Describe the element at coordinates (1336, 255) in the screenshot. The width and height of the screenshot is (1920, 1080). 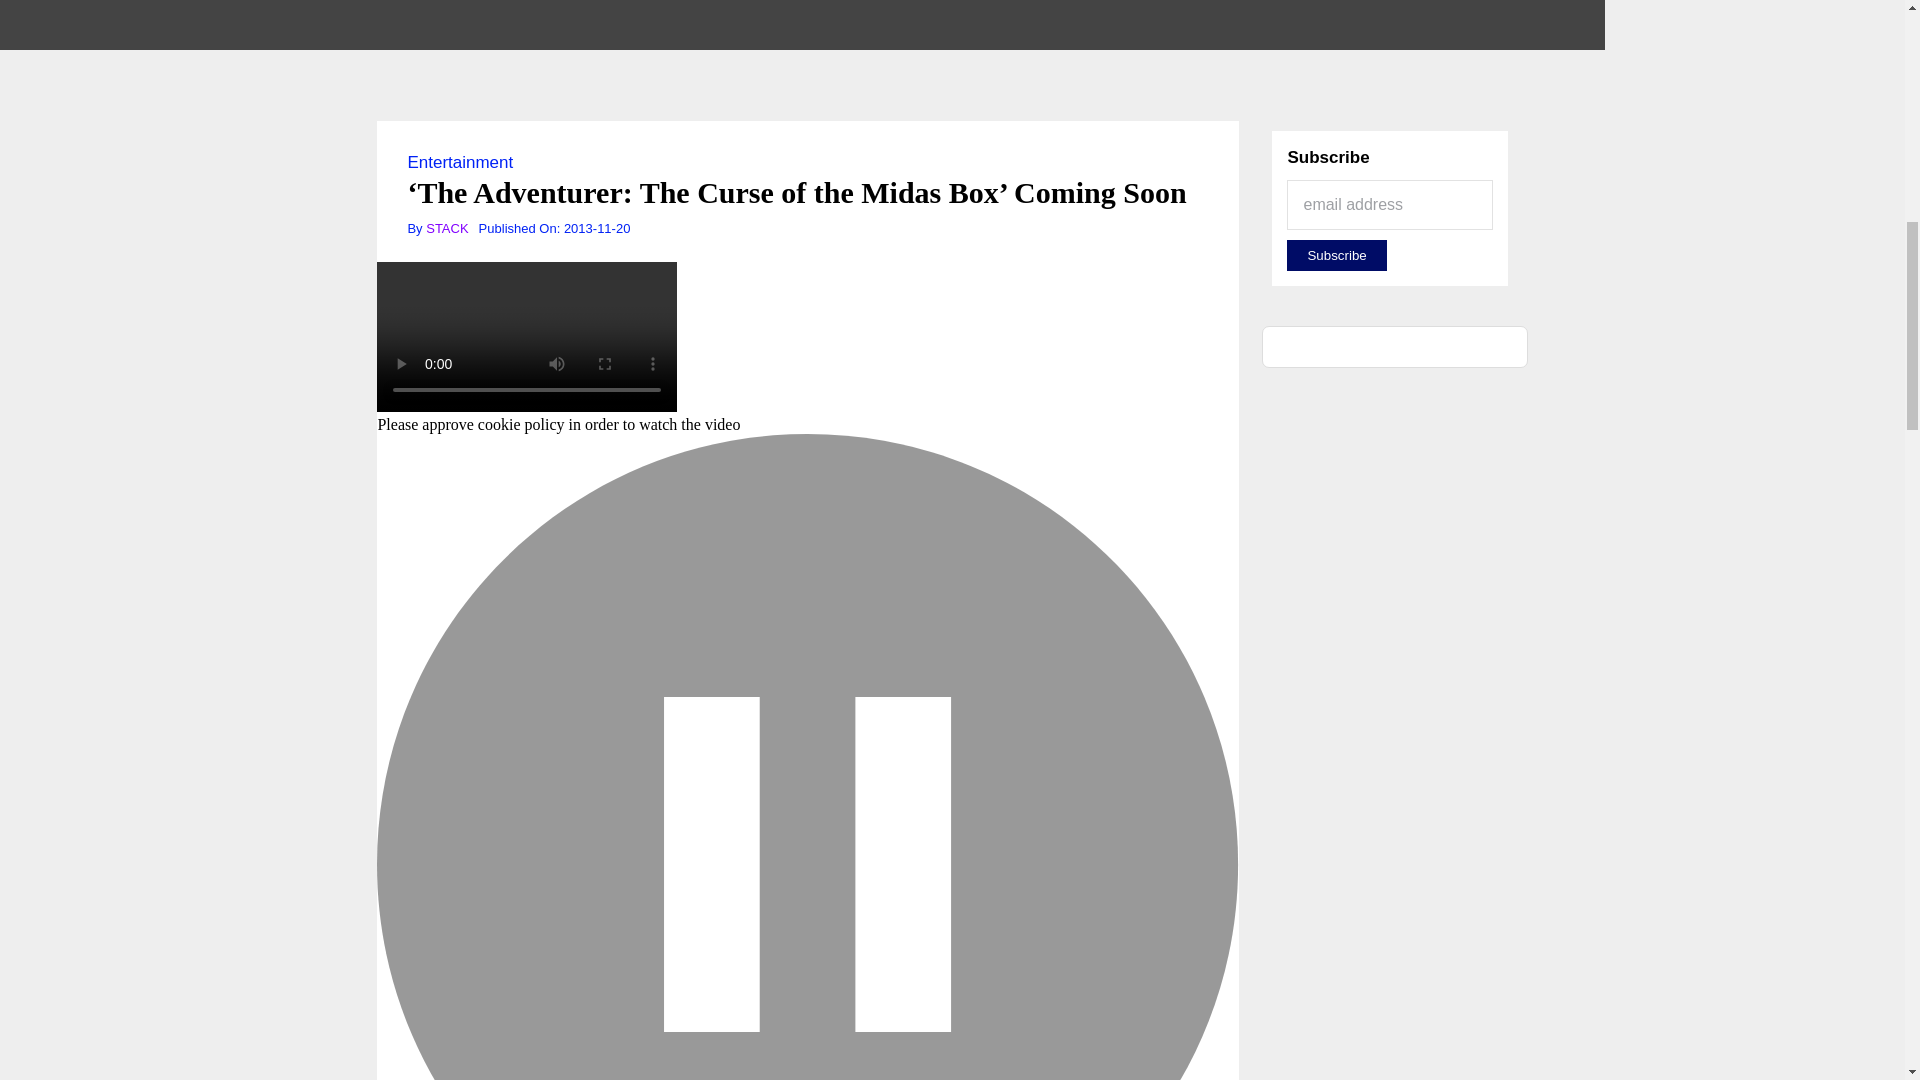
I see `Subscribe` at that location.